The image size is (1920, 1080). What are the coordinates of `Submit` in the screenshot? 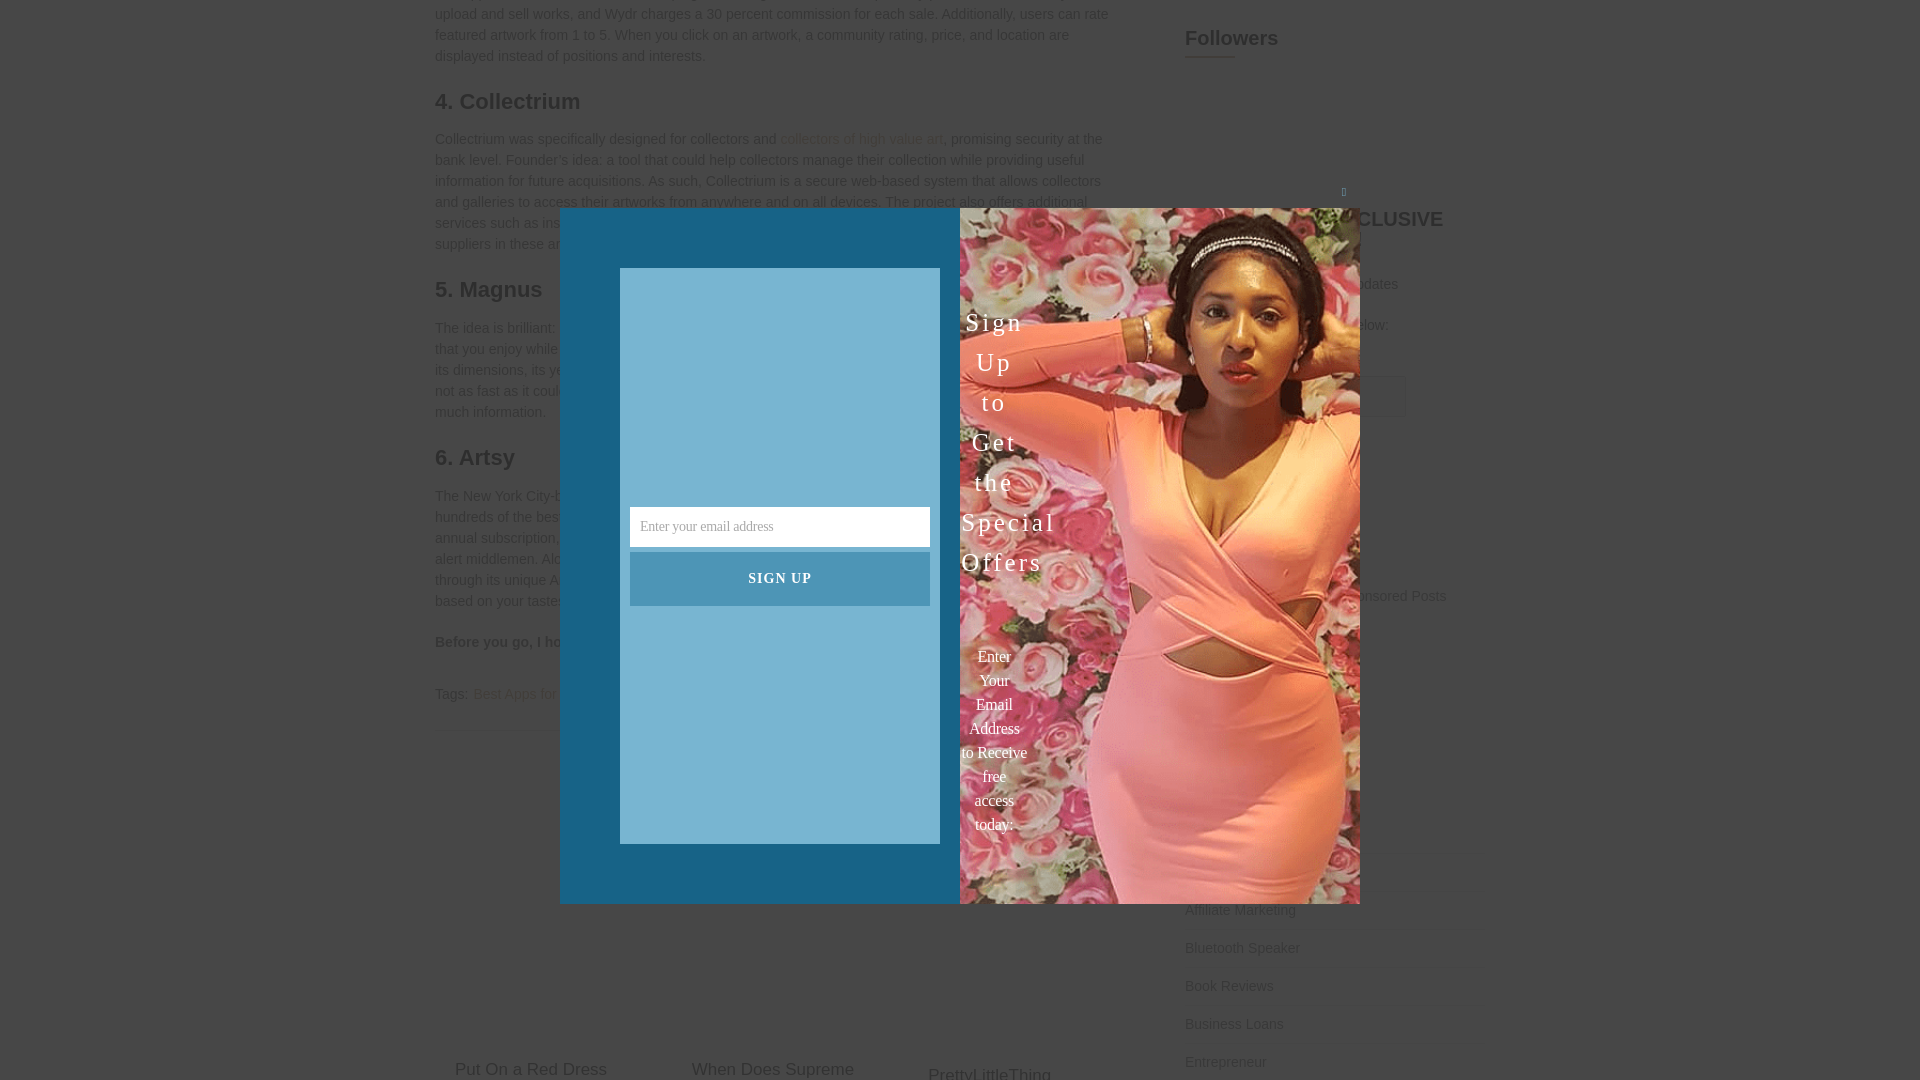 It's located at (1216, 454).